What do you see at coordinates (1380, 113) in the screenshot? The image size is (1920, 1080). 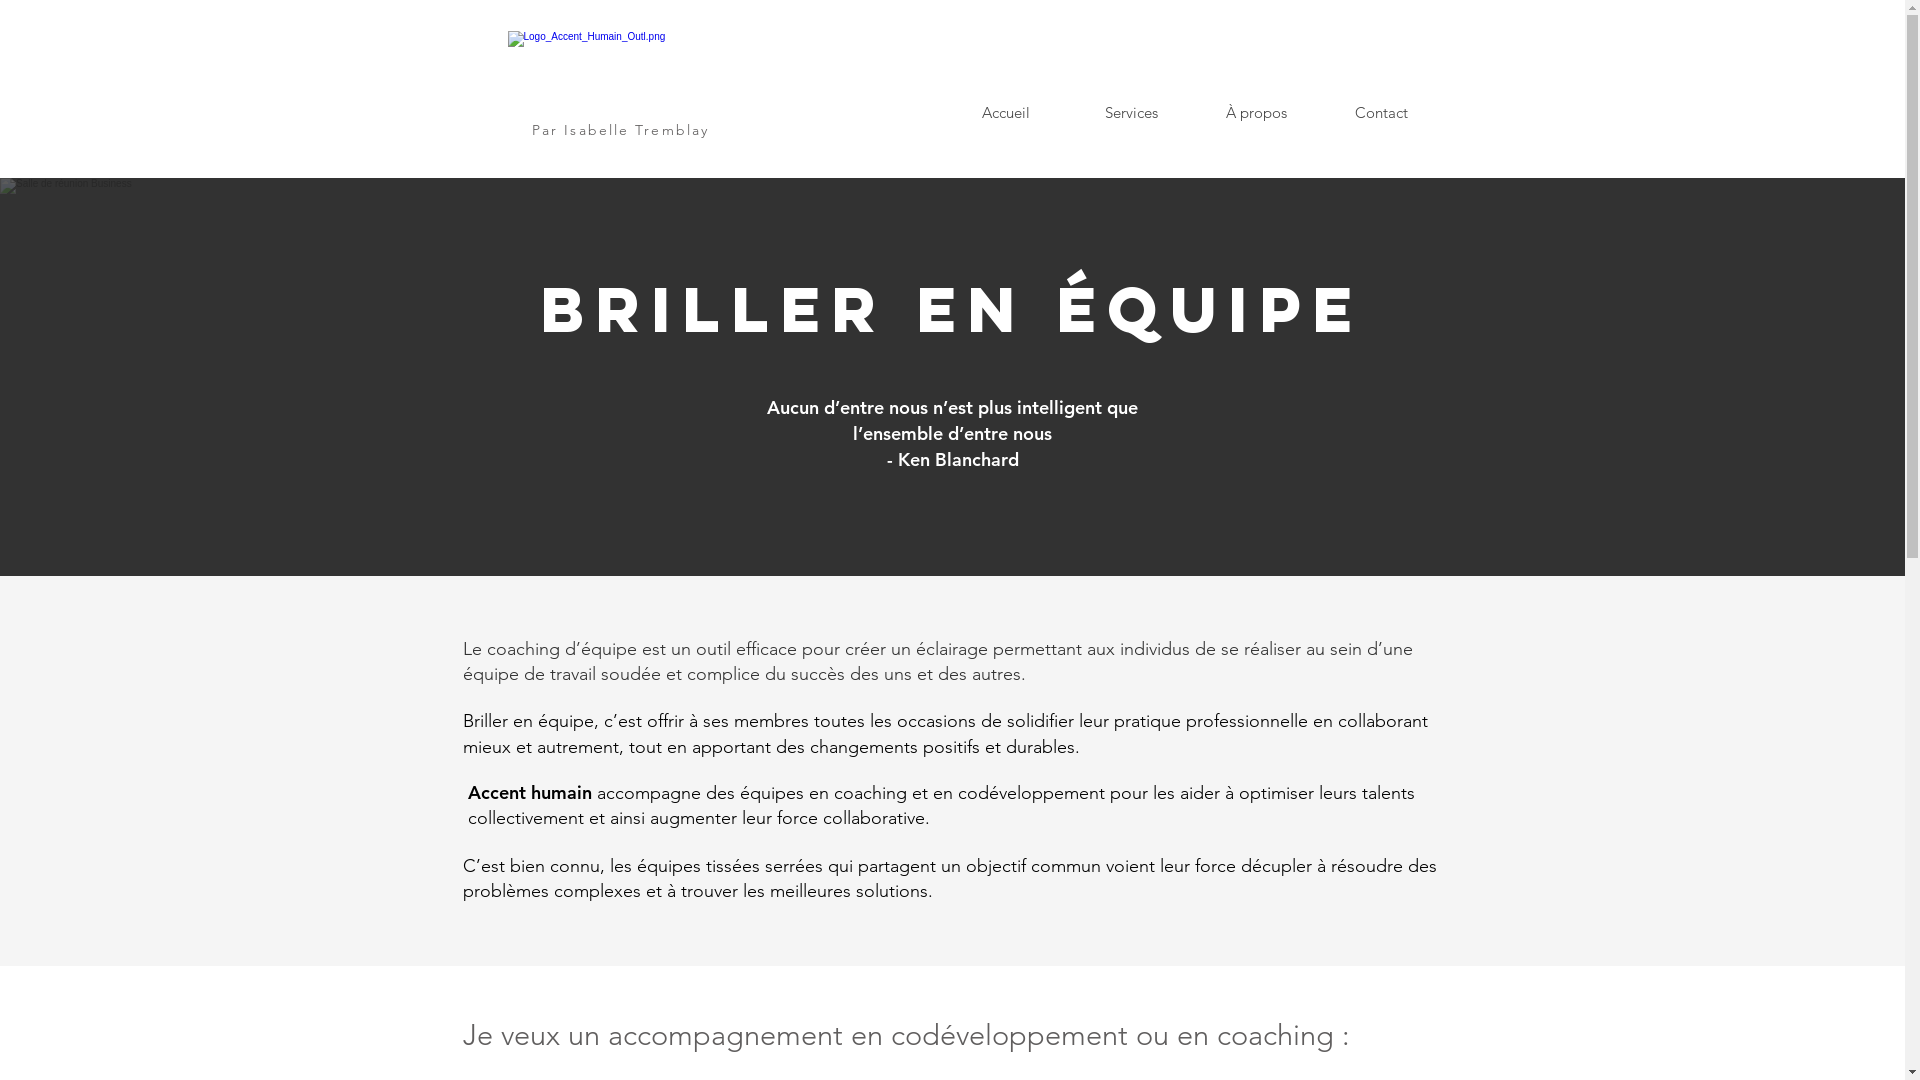 I see `Contact` at bounding box center [1380, 113].